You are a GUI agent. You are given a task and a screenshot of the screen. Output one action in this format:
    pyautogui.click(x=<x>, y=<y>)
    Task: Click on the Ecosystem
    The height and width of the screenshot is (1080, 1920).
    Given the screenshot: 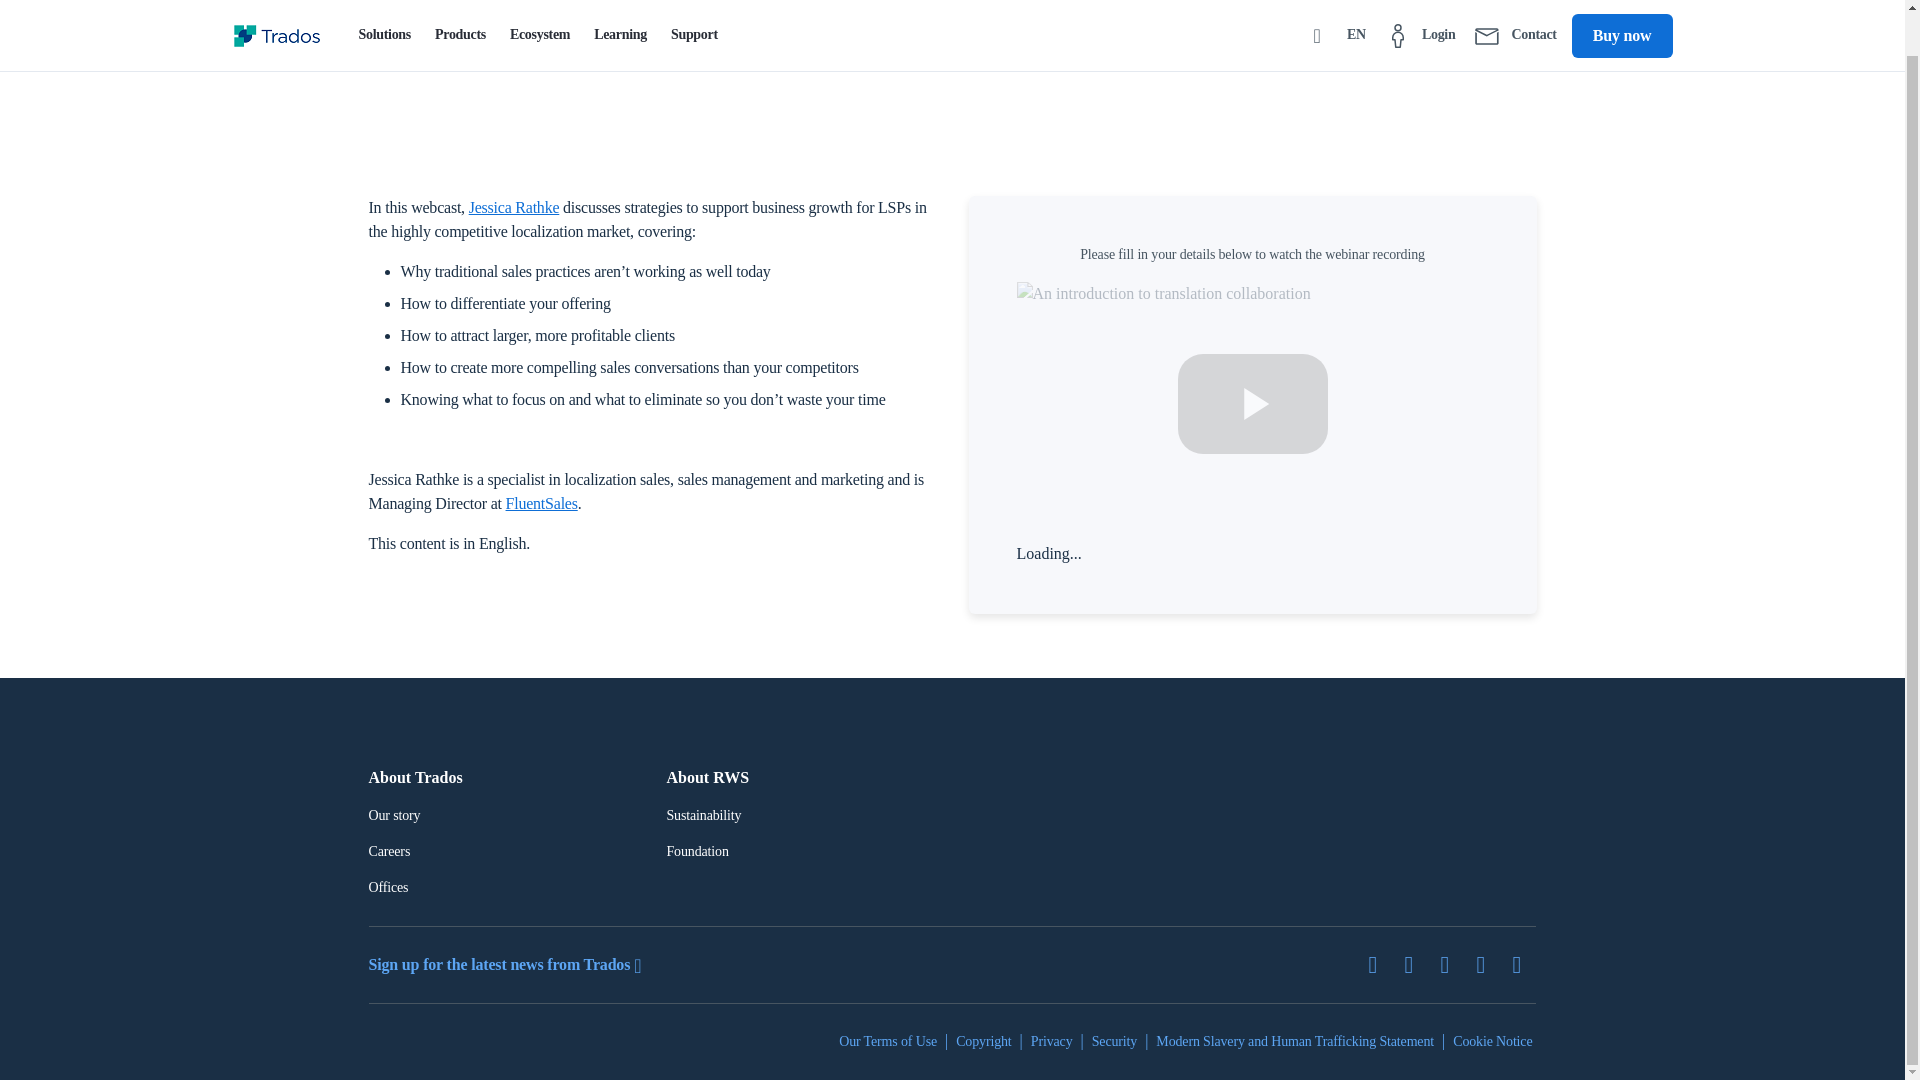 What is the action you would take?
    pyautogui.click(x=539, y=8)
    